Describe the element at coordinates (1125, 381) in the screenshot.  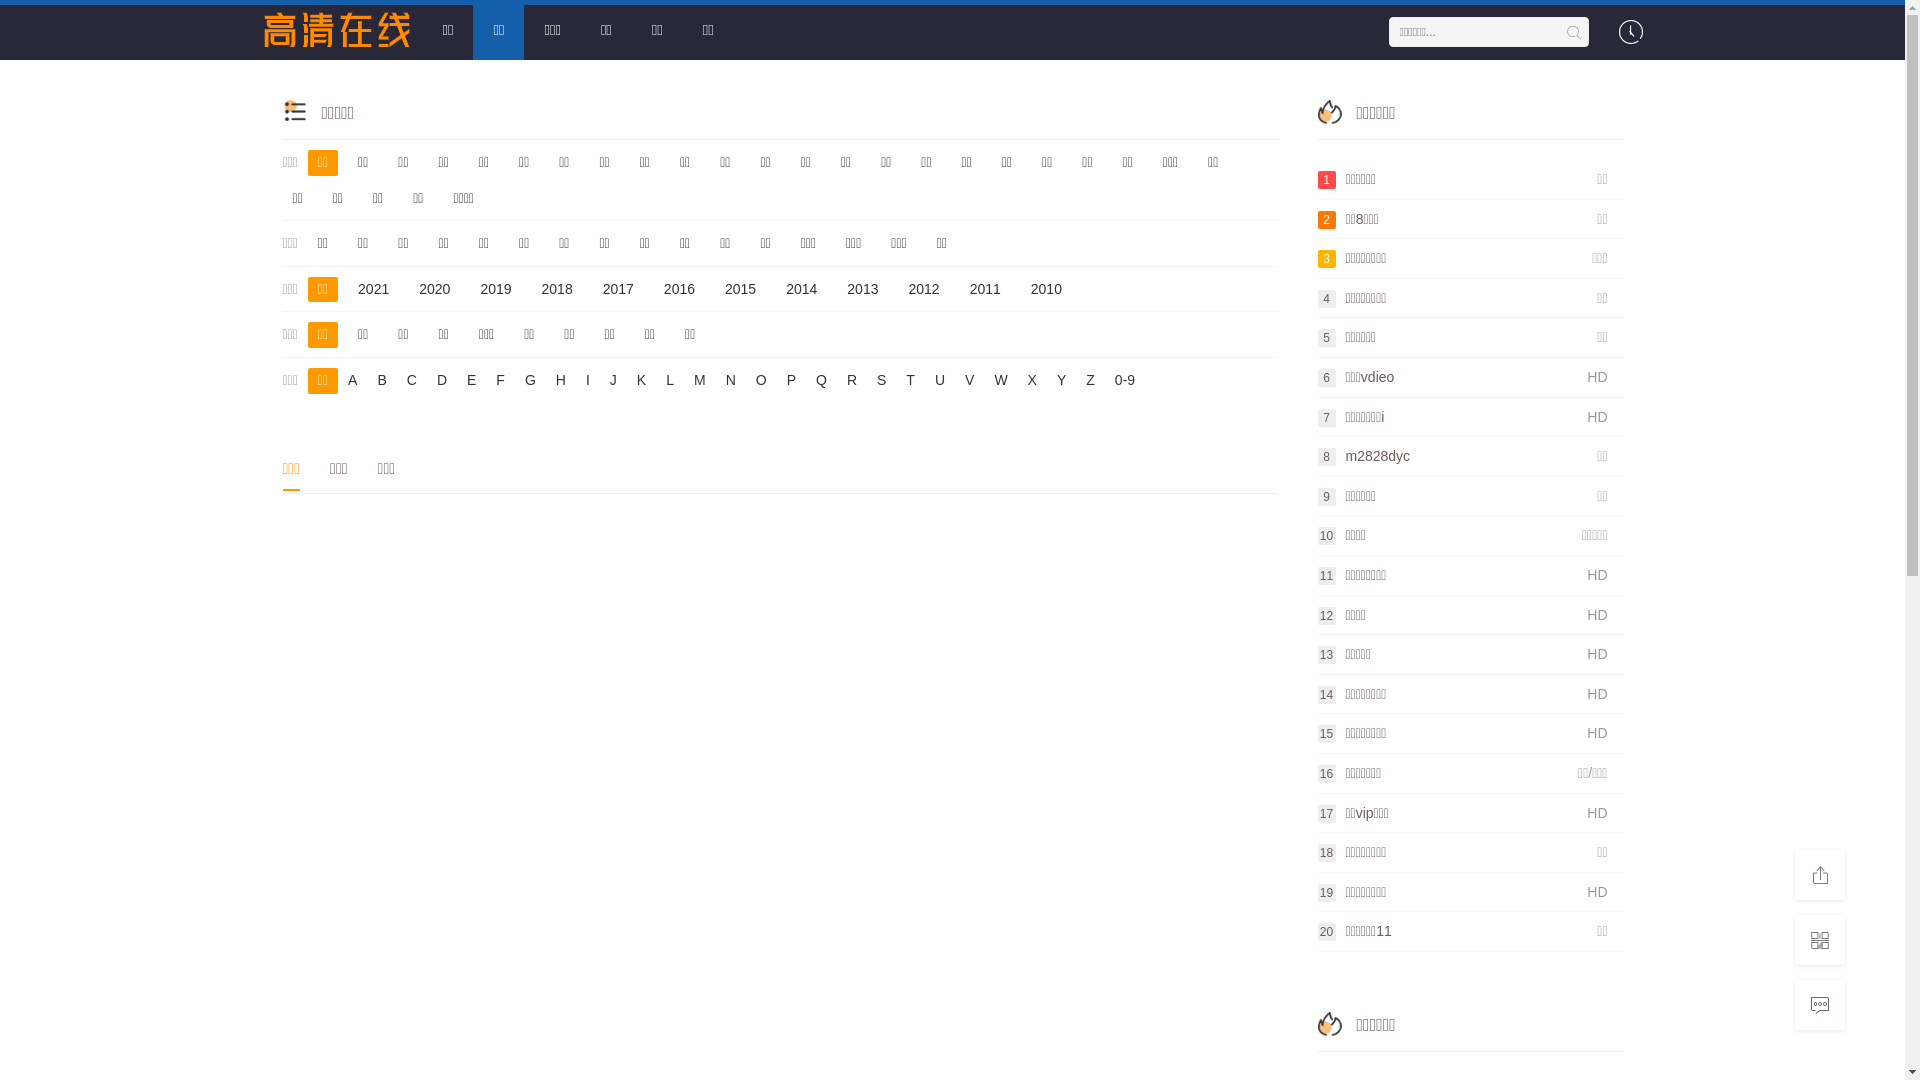
I see `0-9` at that location.